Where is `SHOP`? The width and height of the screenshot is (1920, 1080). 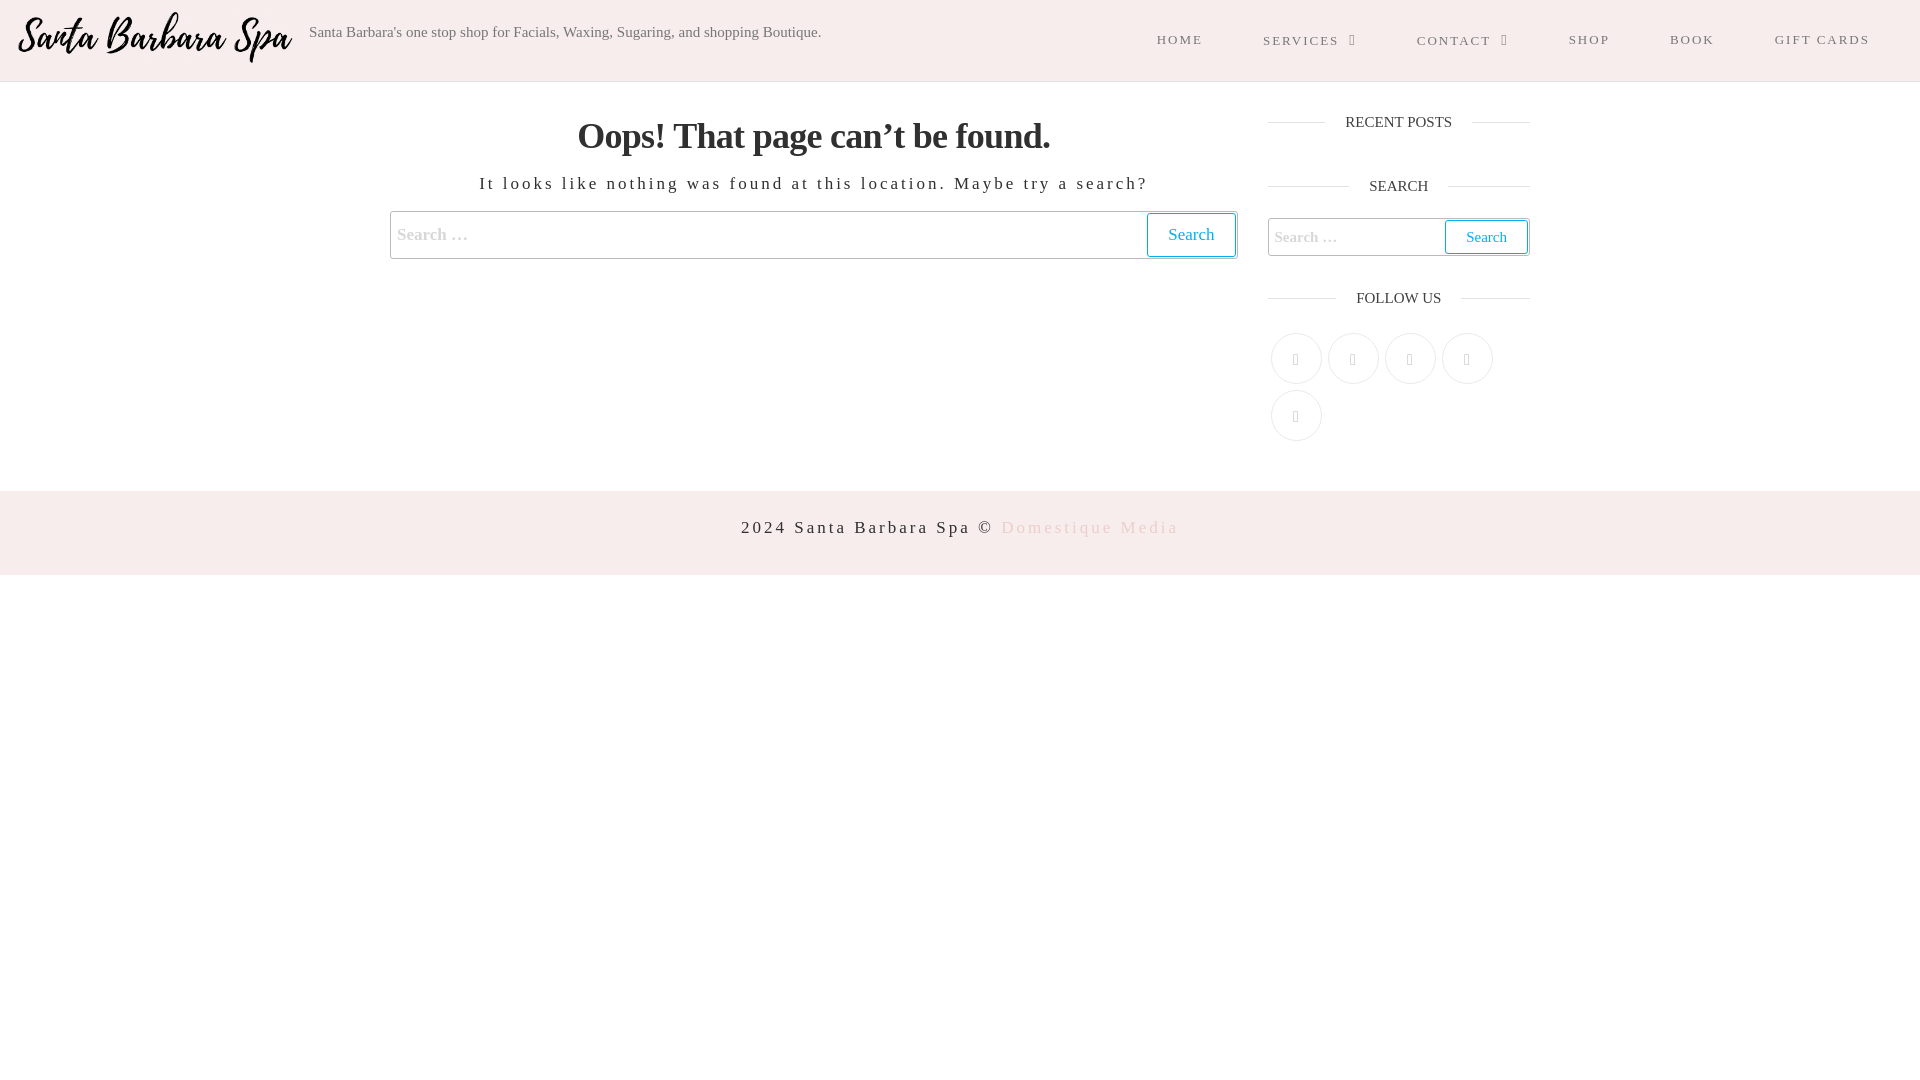 SHOP is located at coordinates (1610, 40).